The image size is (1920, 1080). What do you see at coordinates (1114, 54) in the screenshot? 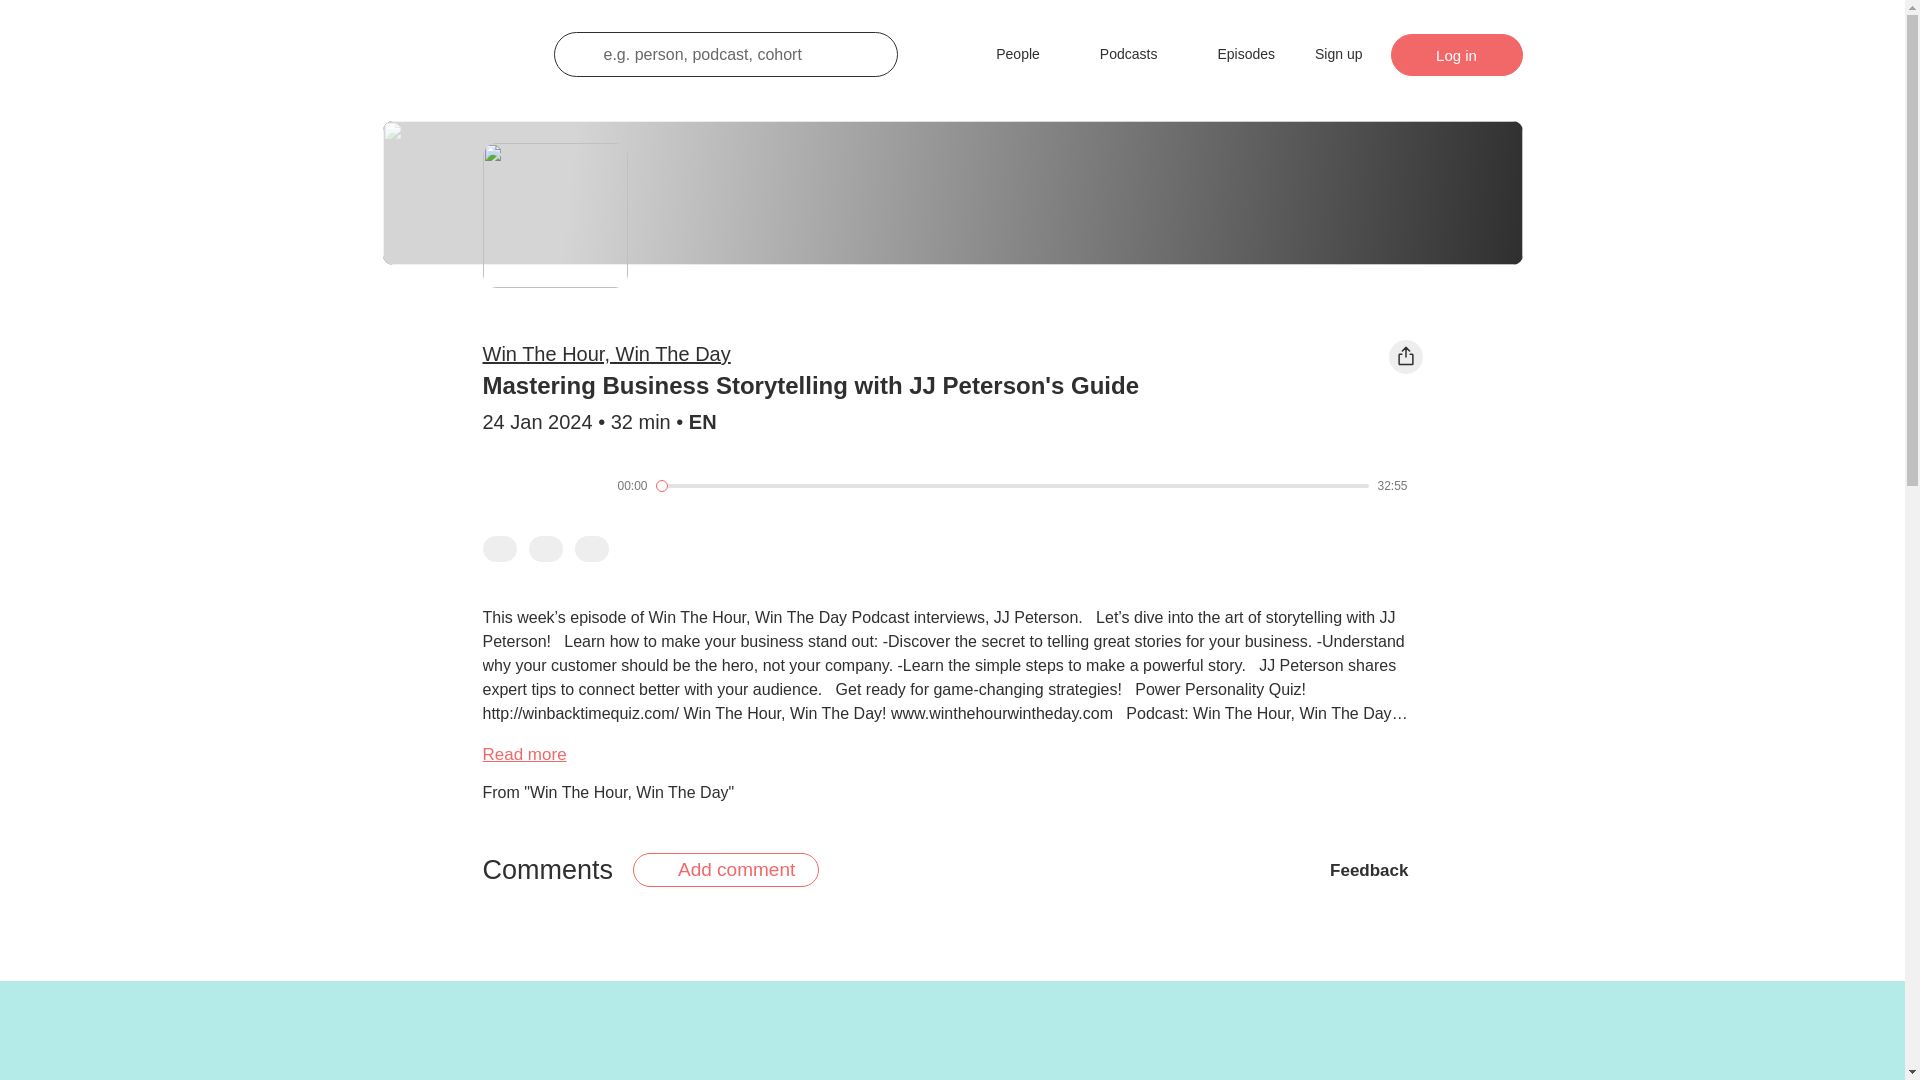
I see `Podcasts` at bounding box center [1114, 54].